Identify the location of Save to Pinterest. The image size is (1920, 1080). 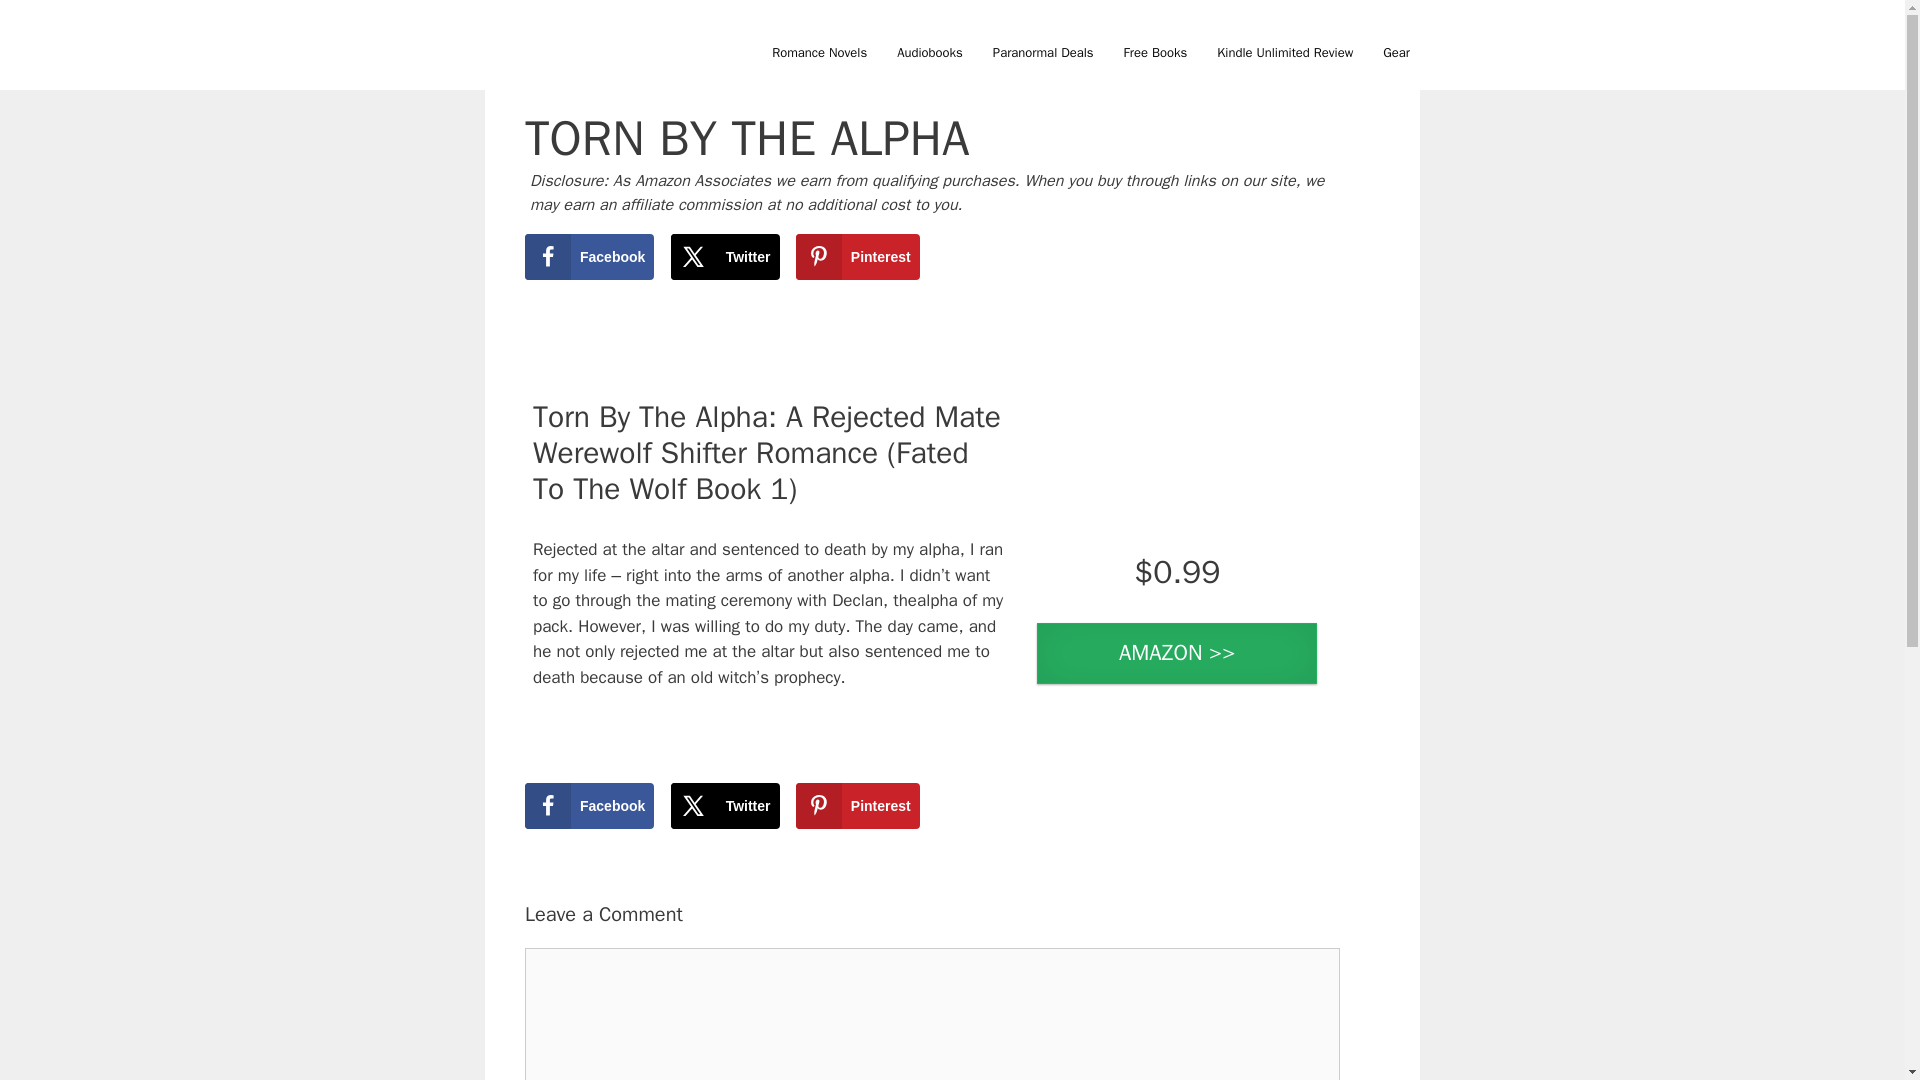
(858, 806).